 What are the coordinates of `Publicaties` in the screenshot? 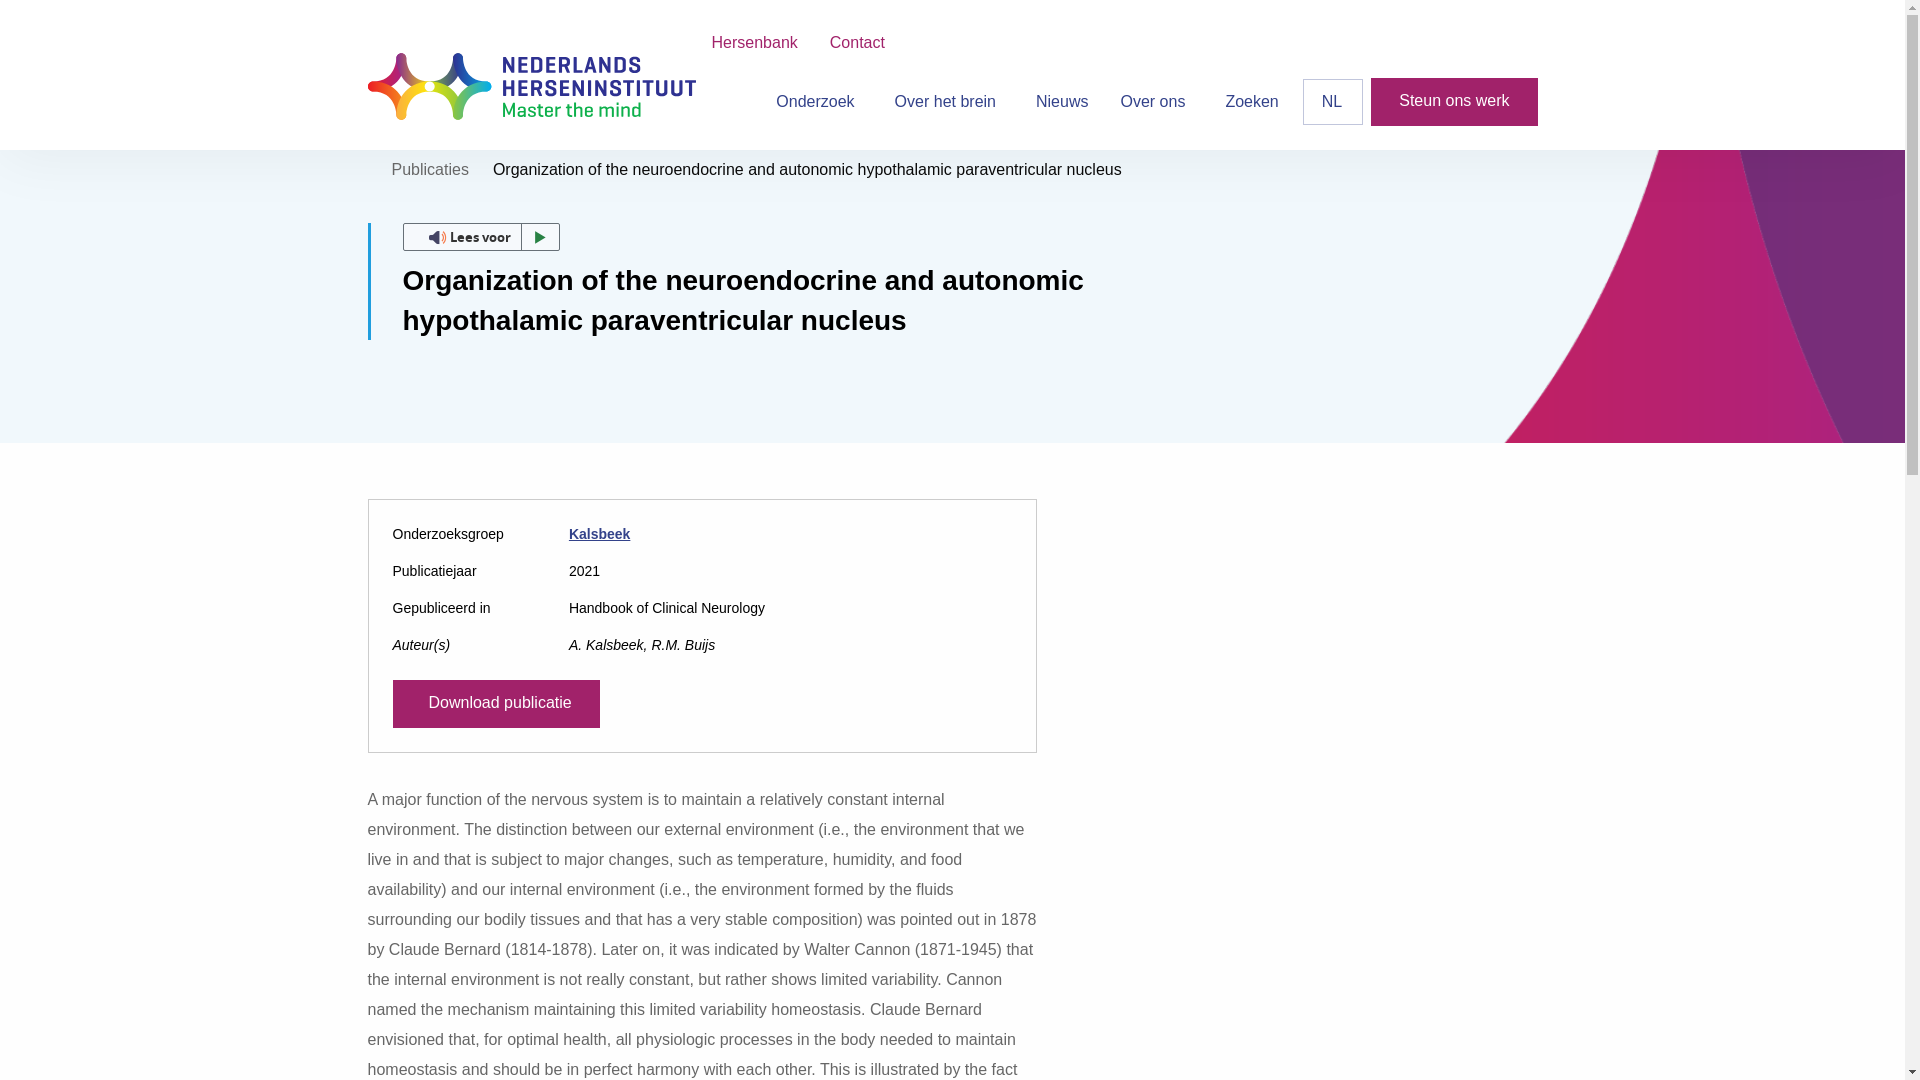 It's located at (430, 169).